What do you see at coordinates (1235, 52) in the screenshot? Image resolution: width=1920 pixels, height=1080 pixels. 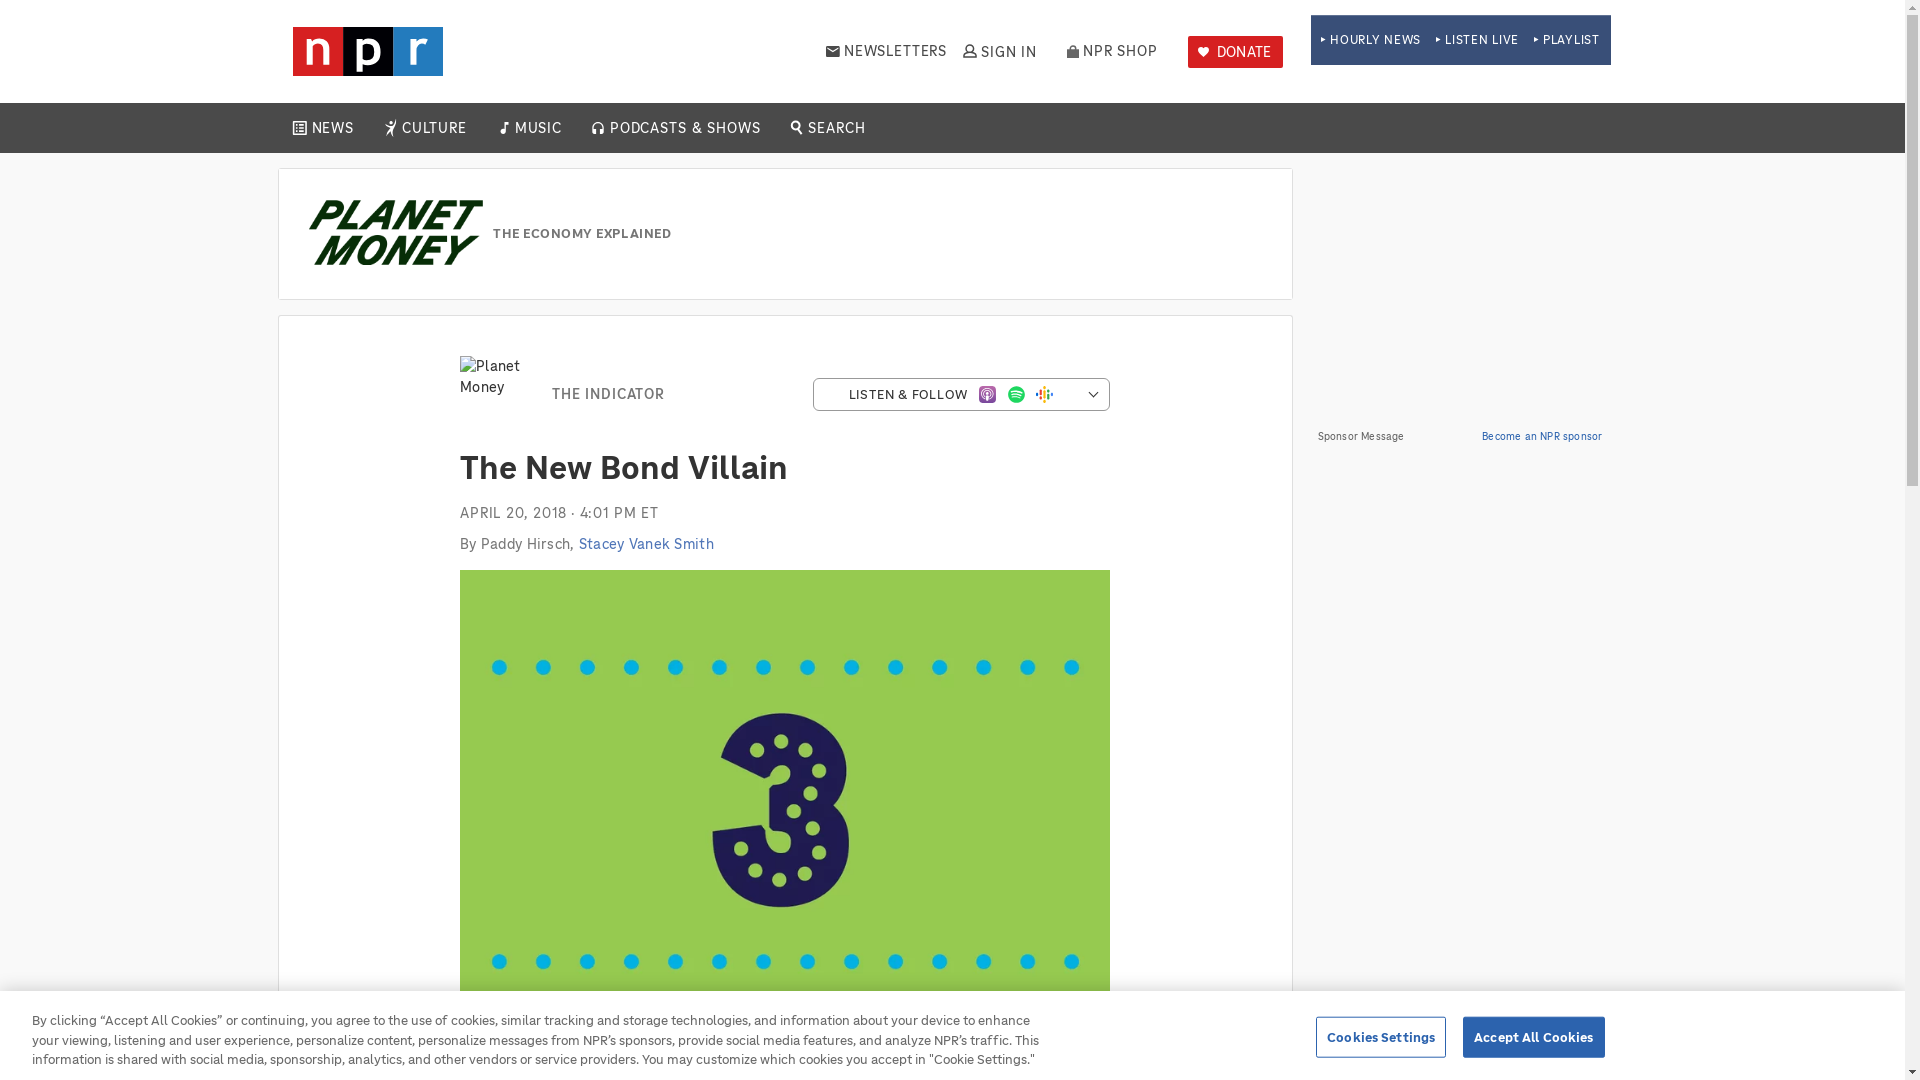 I see `DONATE` at bounding box center [1235, 52].